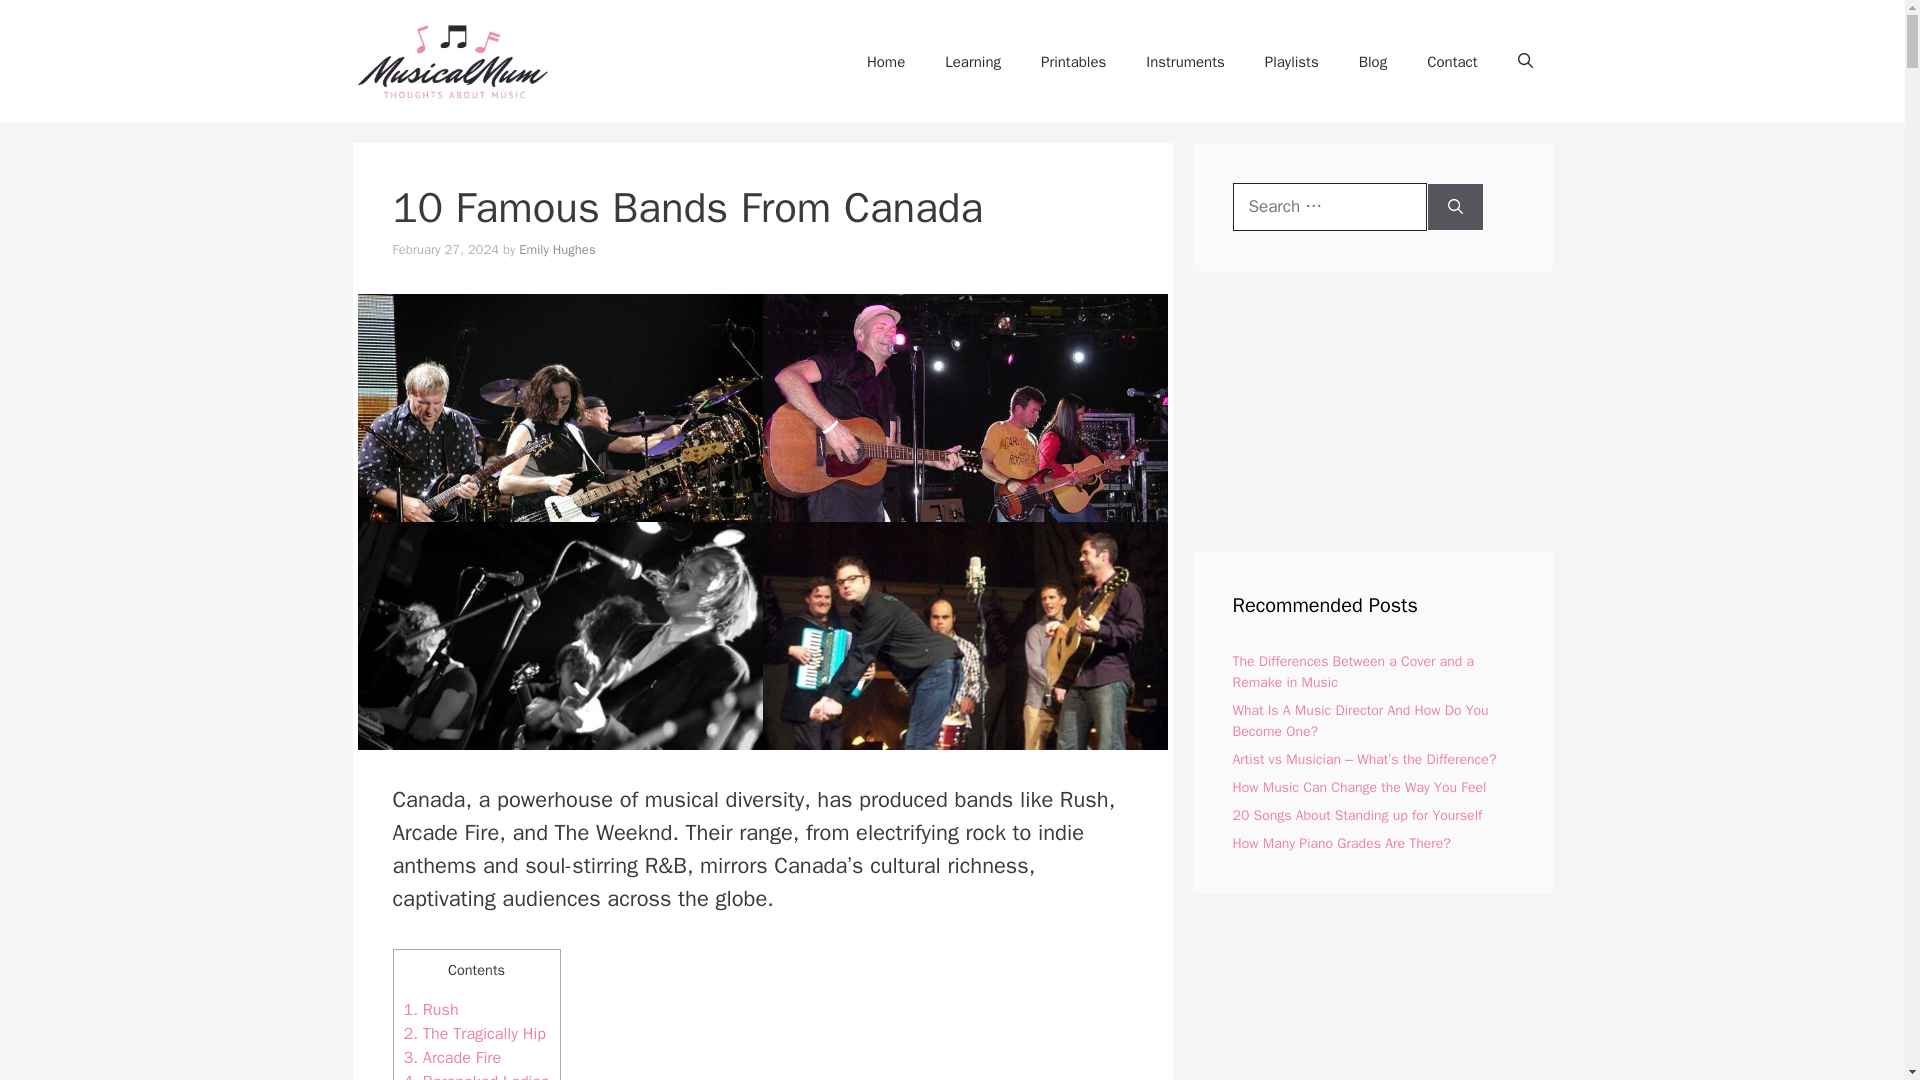  I want to click on 4. Barenaked Ladies, so click(476, 1076).